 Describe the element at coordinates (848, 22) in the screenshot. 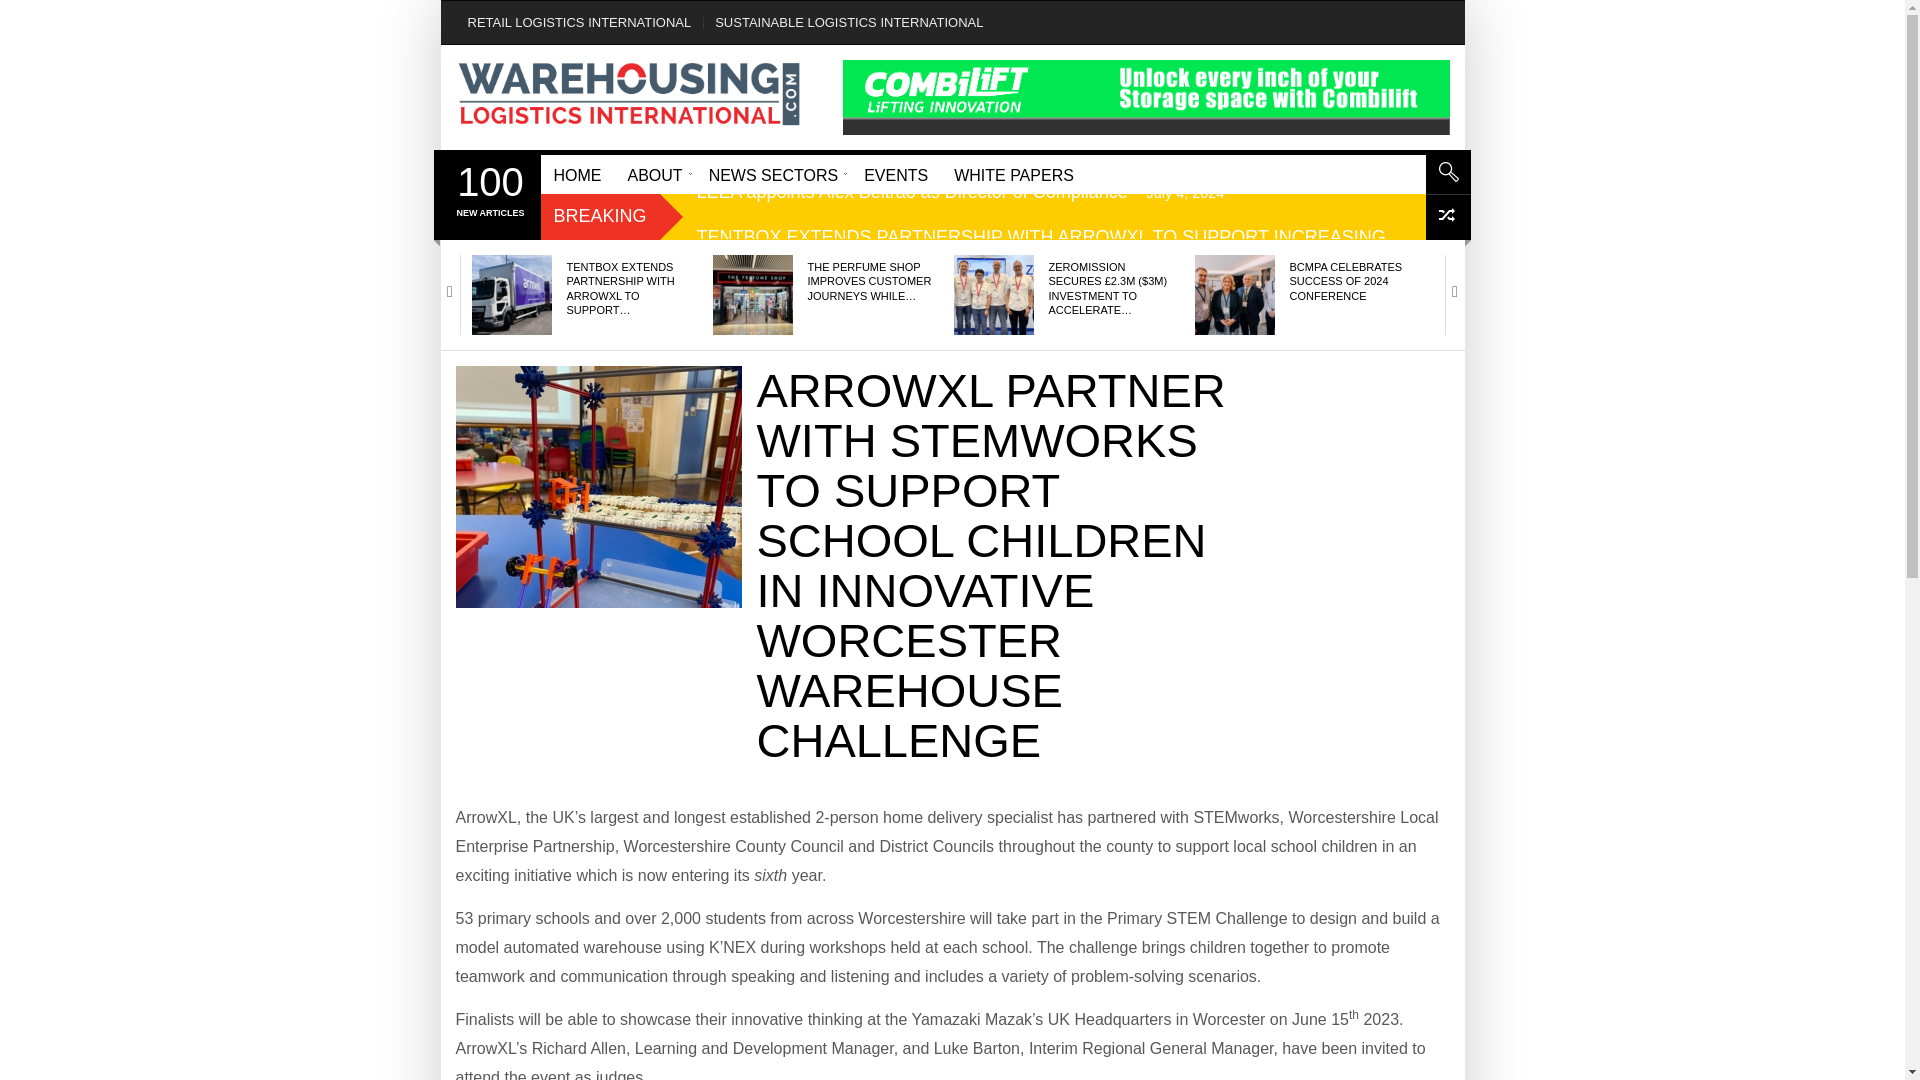

I see `SUSTAINABLE LOGISTICS INTERNATIONAL` at that location.